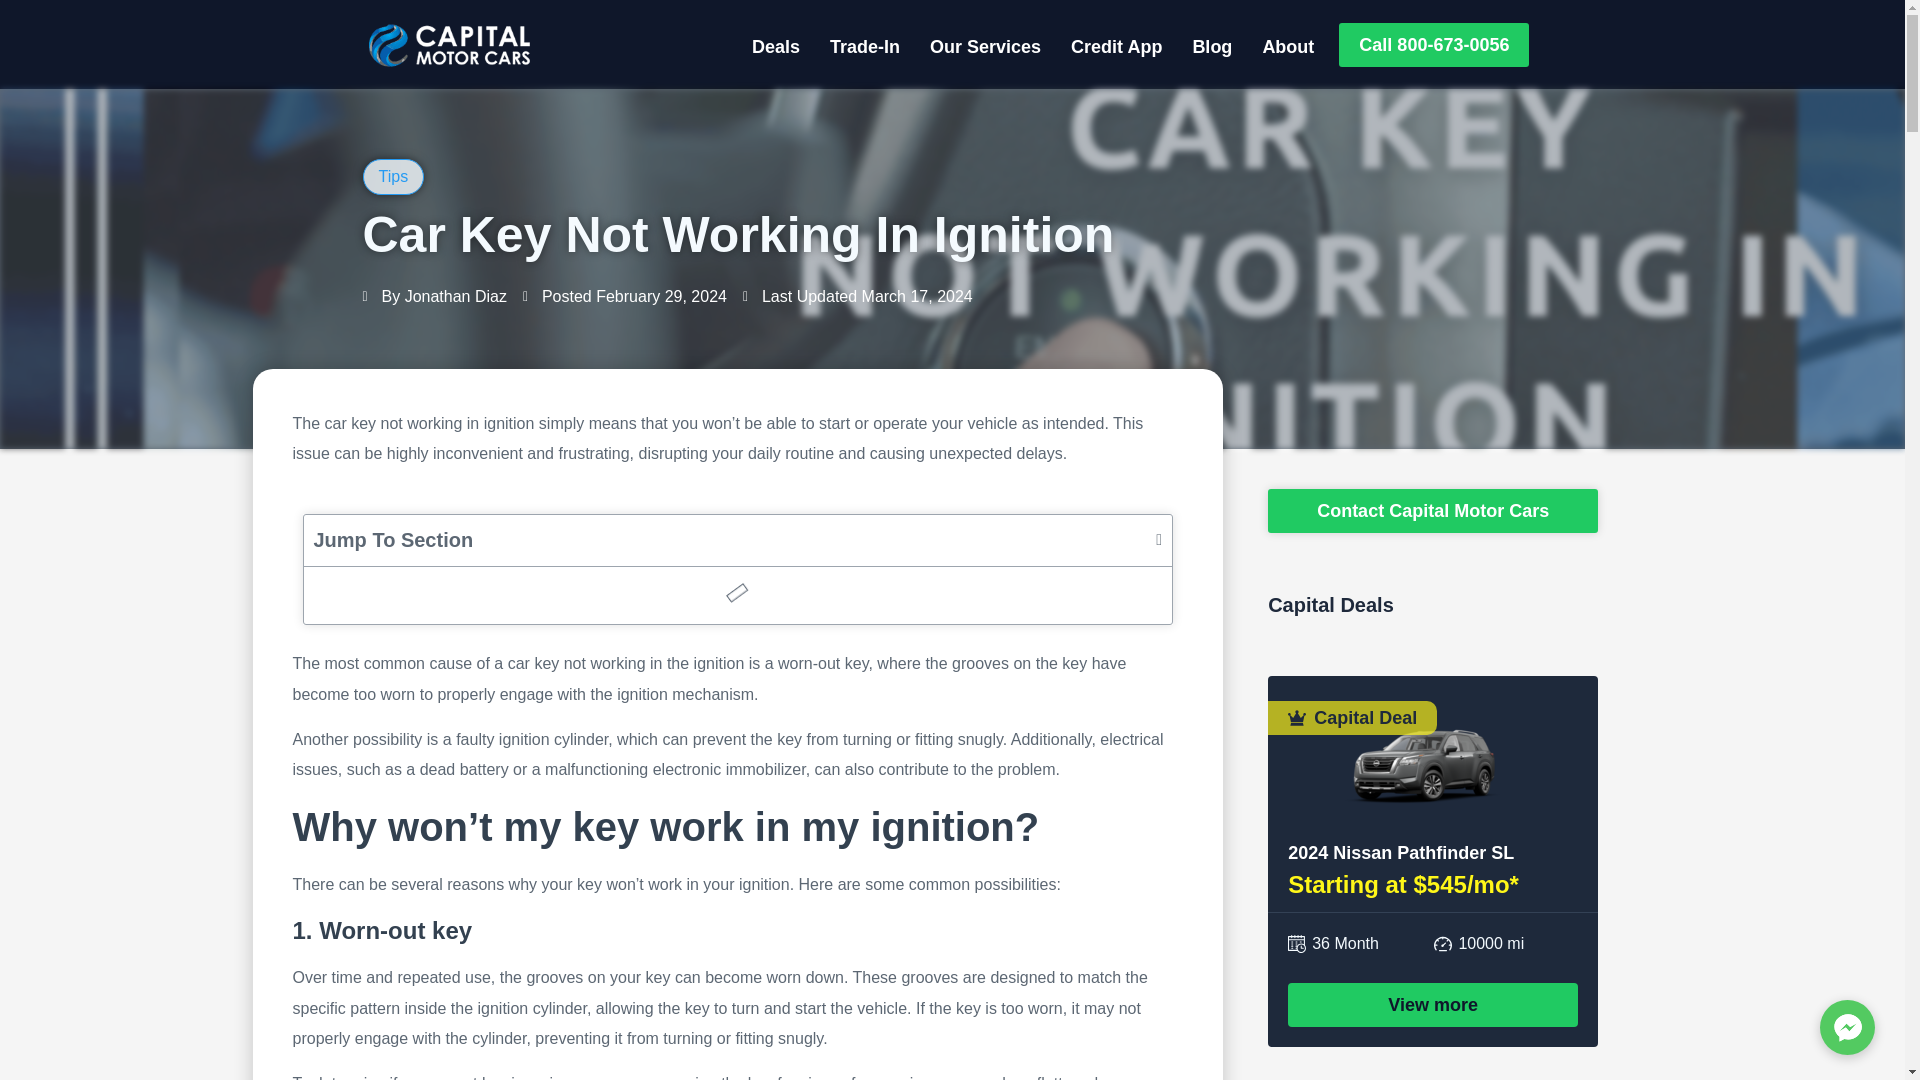 This screenshot has height=1080, width=1920. Describe the element at coordinates (1116, 46) in the screenshot. I see `Credit App` at that location.